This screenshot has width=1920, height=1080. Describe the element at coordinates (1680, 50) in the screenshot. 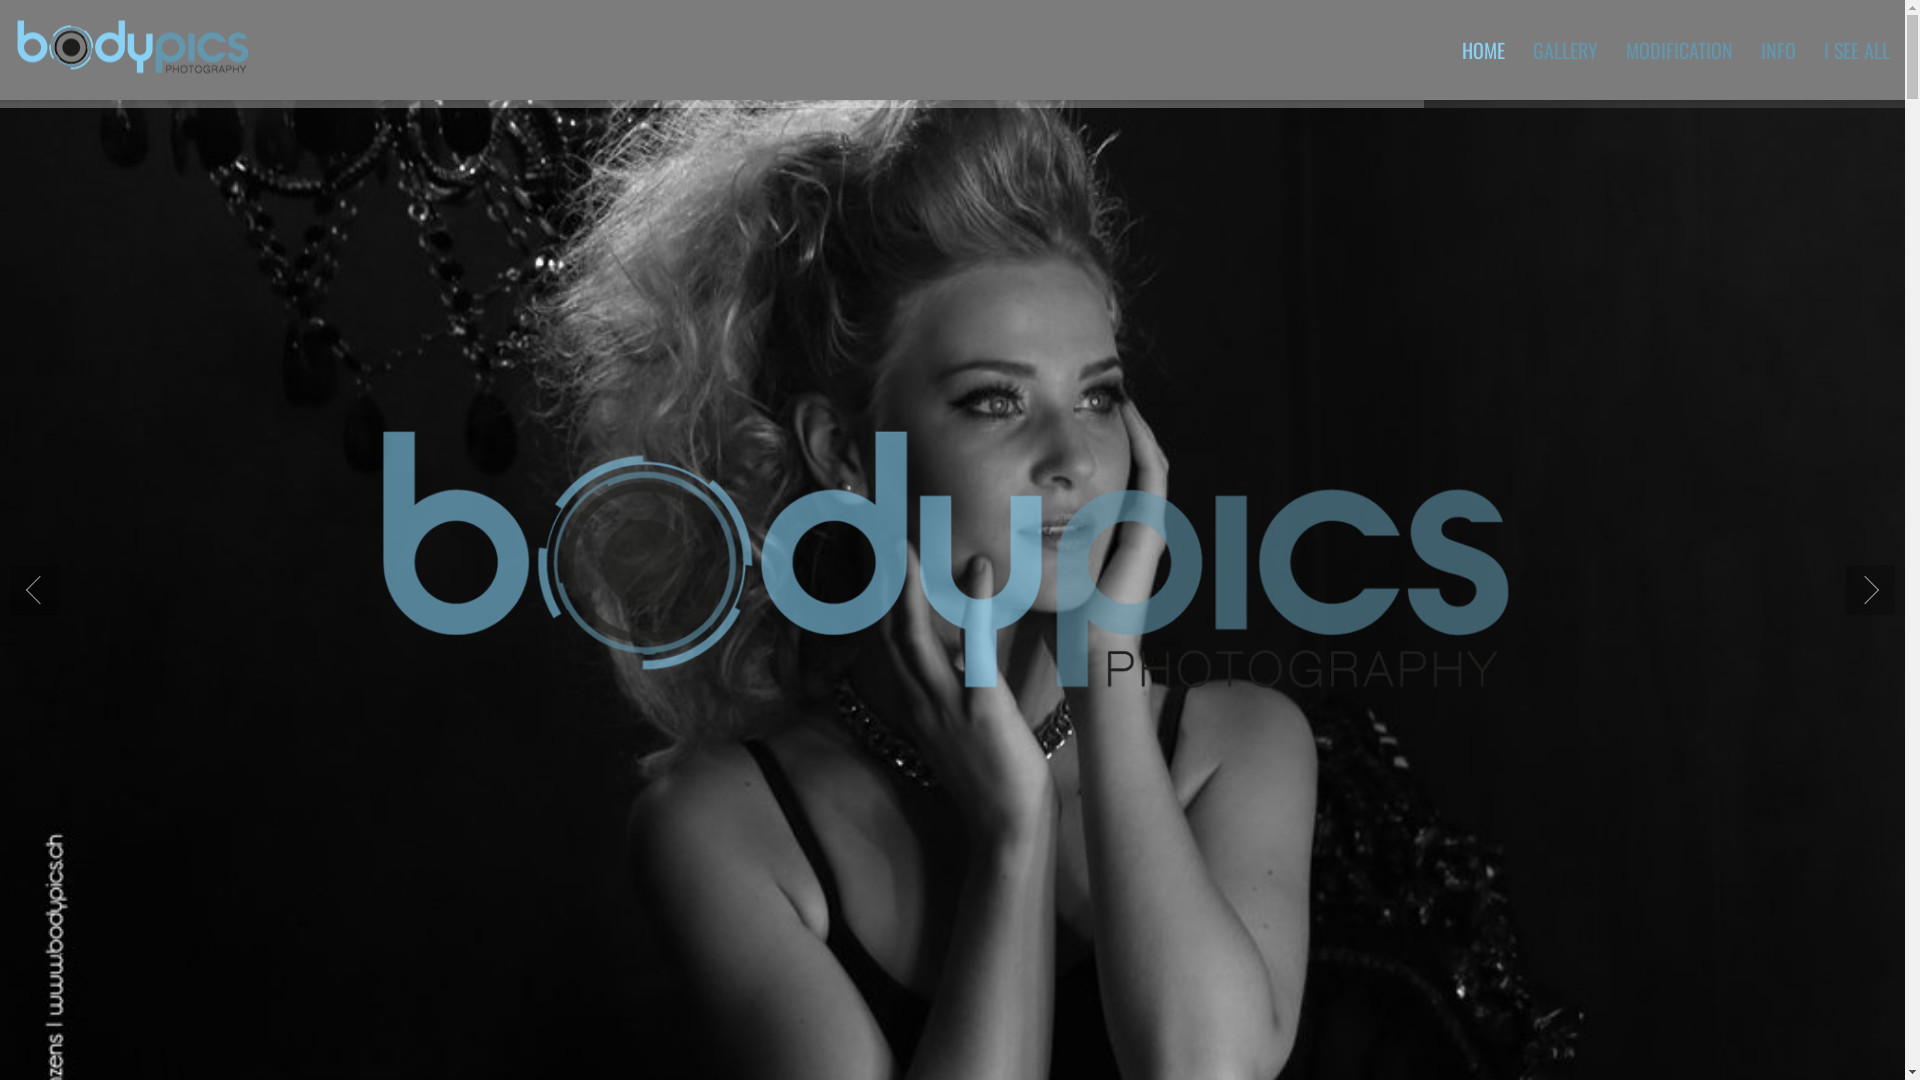

I see `MODIFICATION` at that location.